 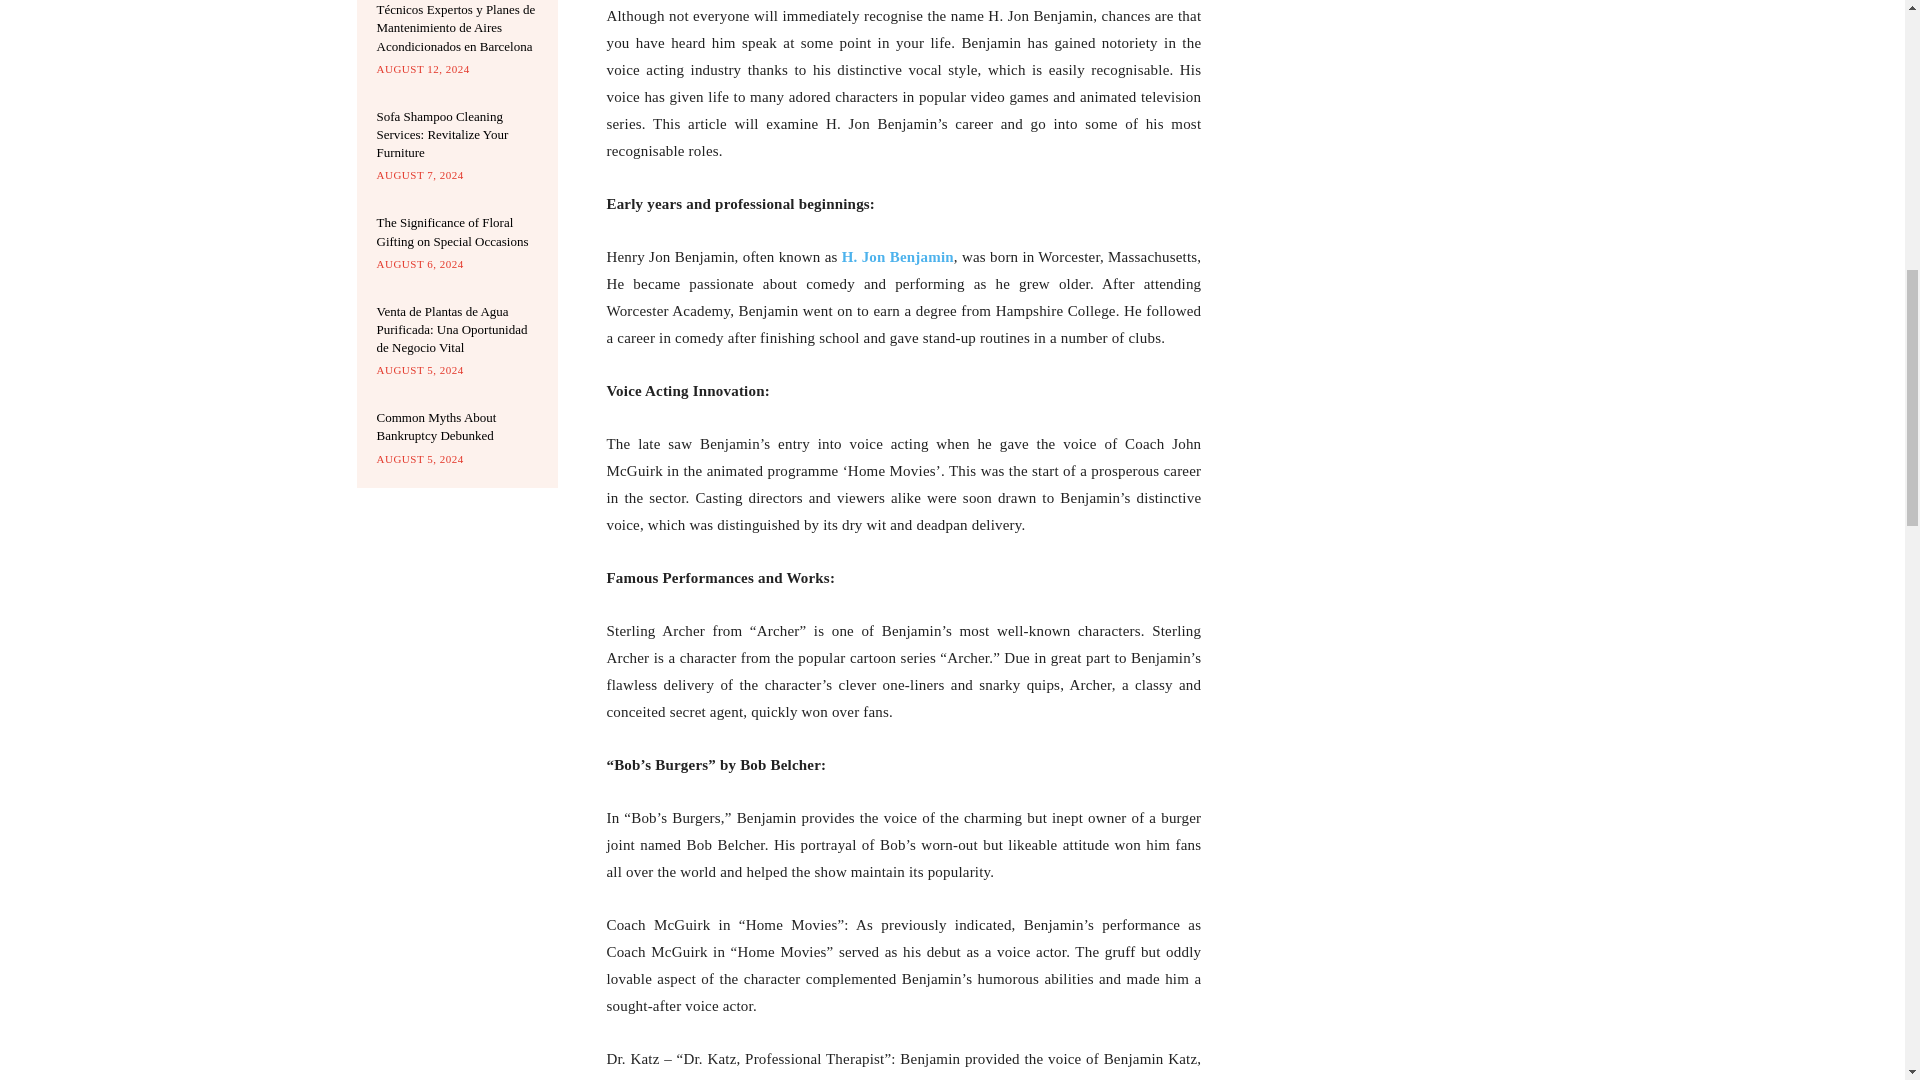 I want to click on Sofa Shampoo Cleaning Services: Revitalize Your Furniture, so click(x=442, y=134).